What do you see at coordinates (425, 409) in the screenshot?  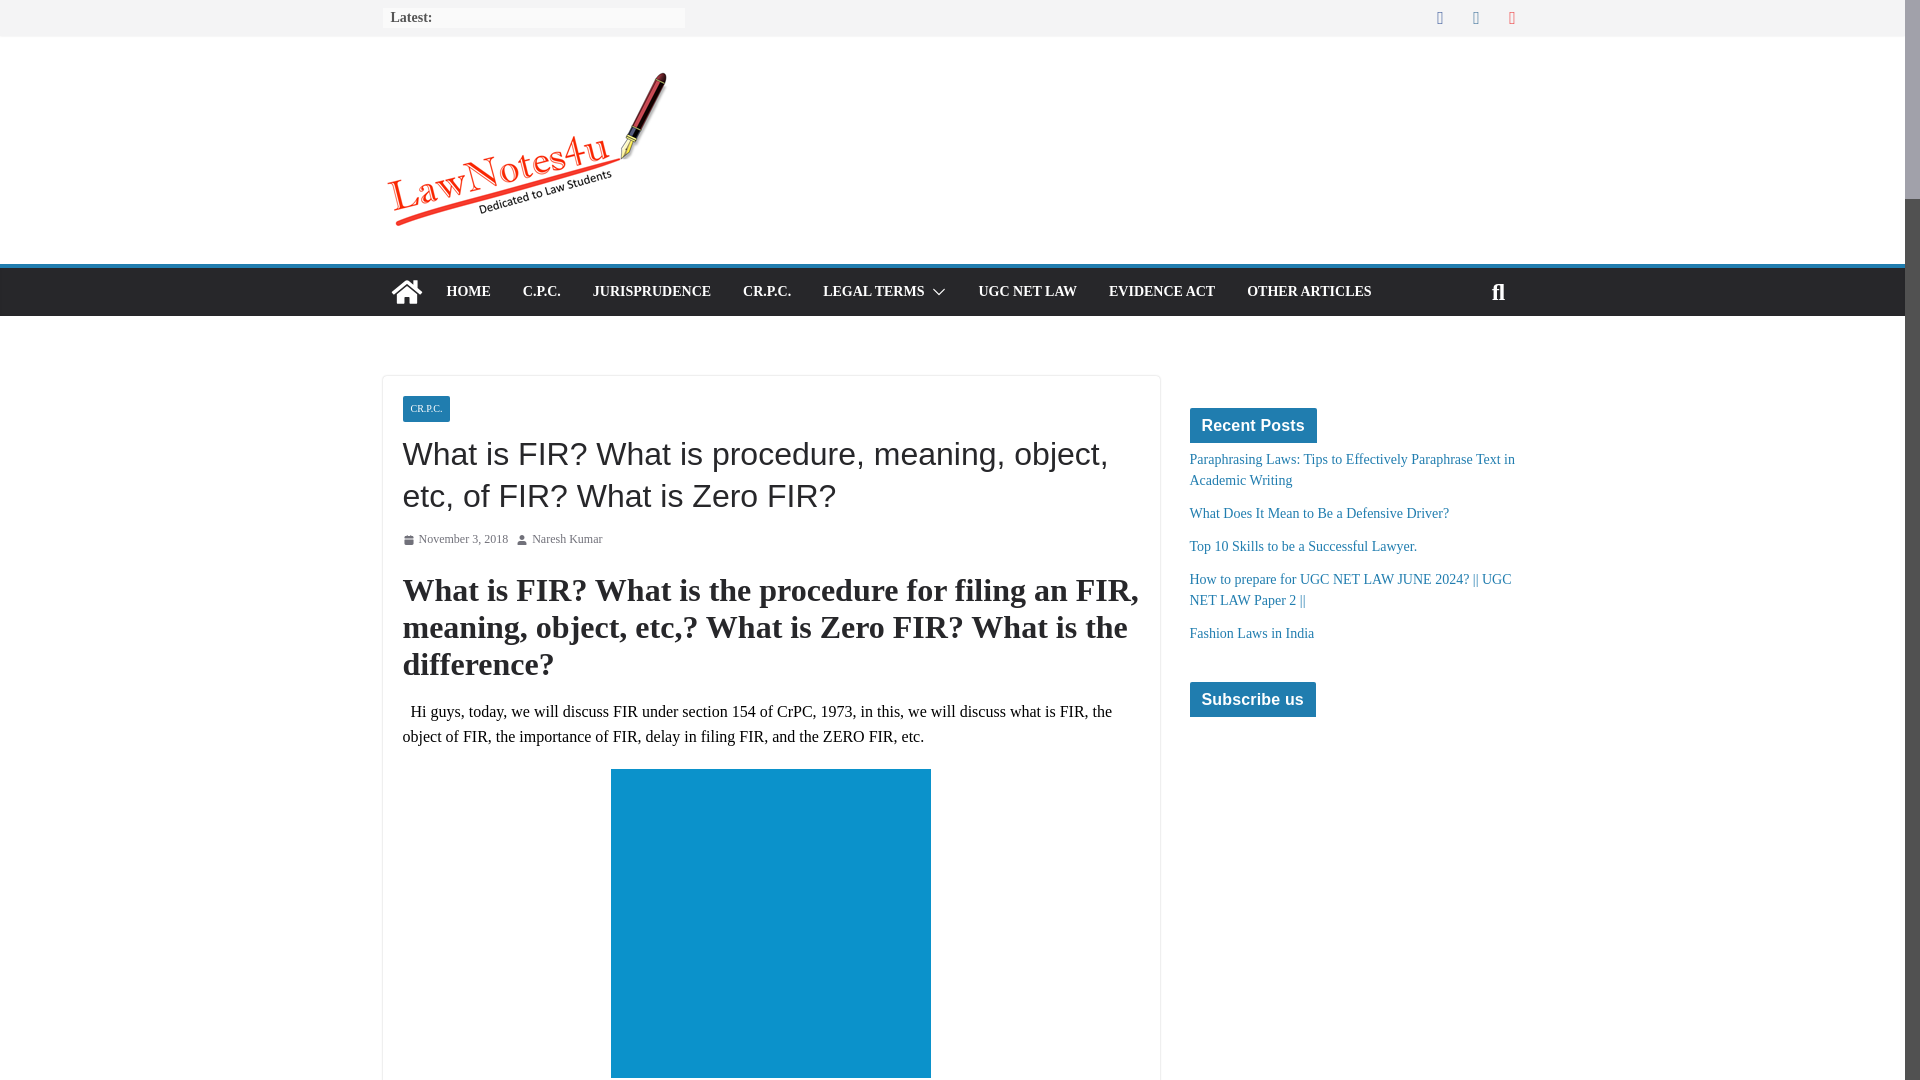 I see `CR.P.C.` at bounding box center [425, 409].